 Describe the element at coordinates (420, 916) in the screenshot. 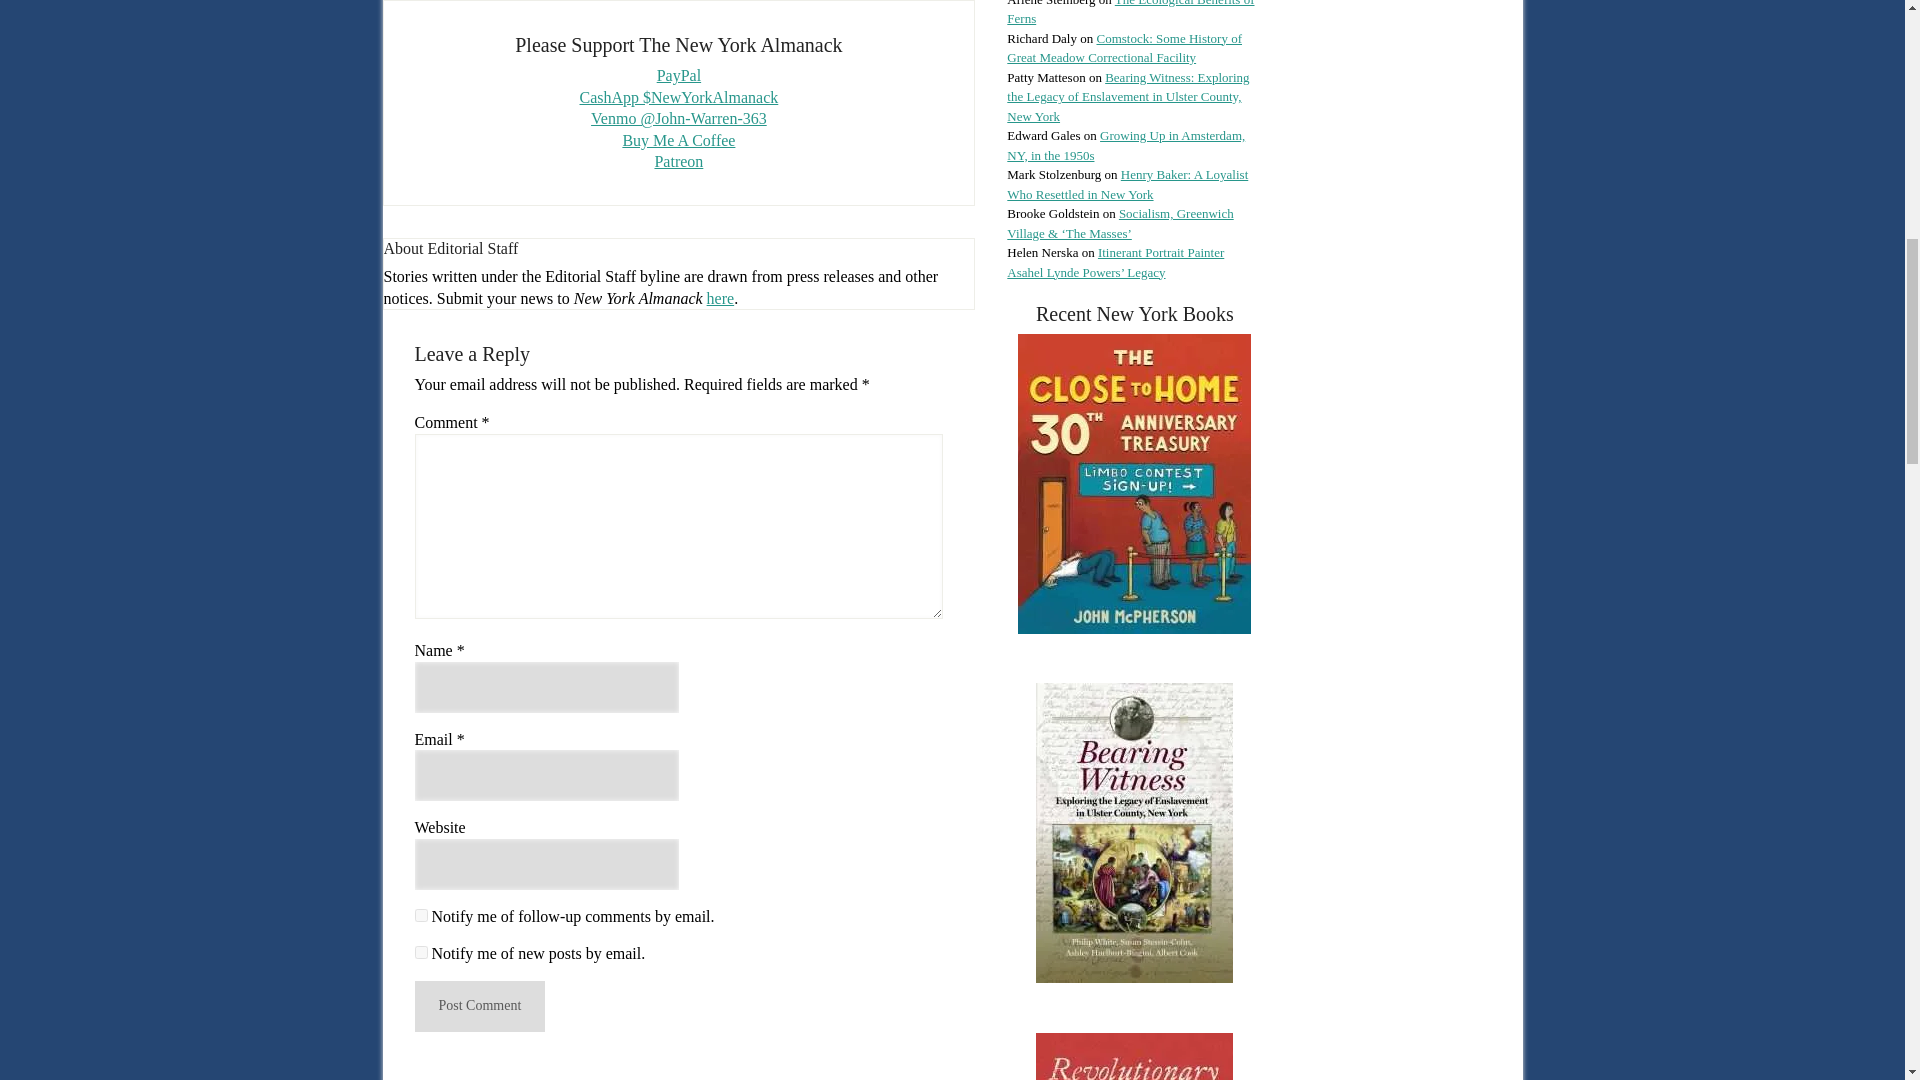

I see `subscribe` at that location.